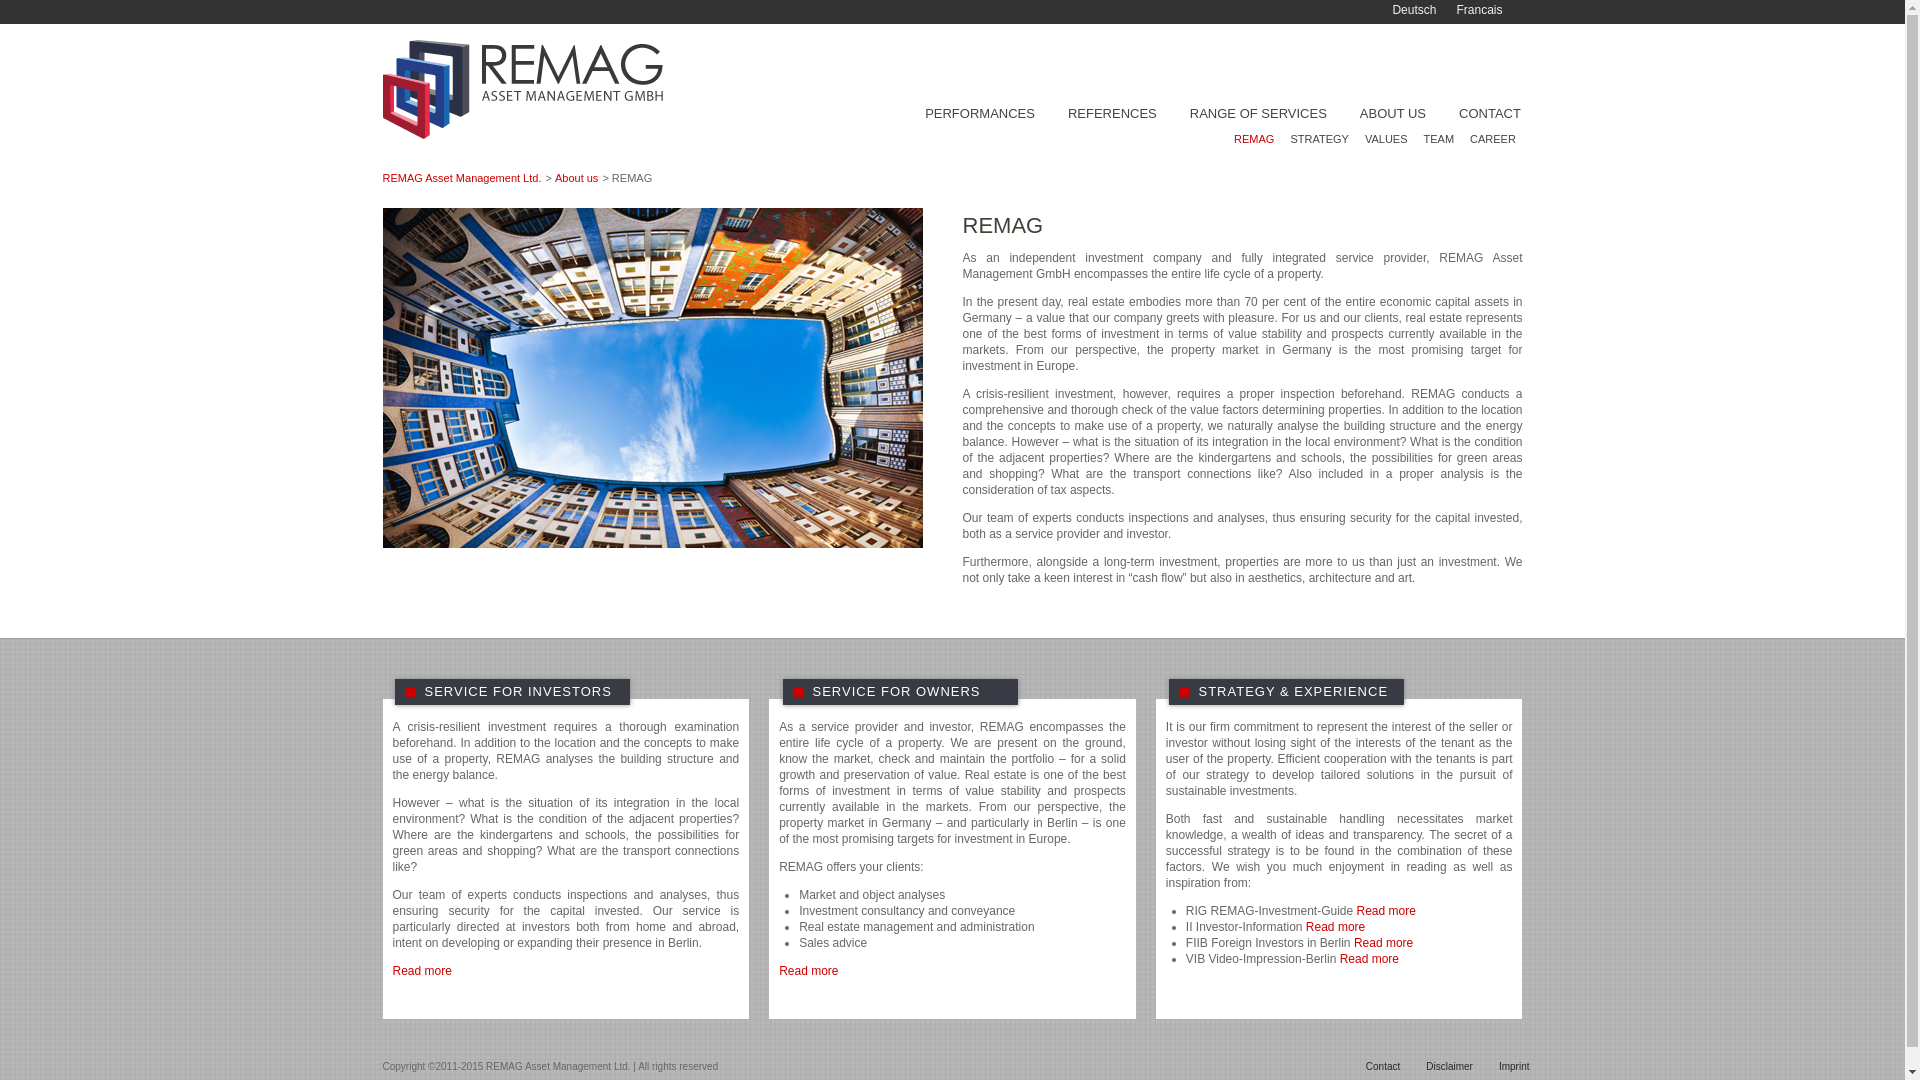 Image resolution: width=1920 pixels, height=1080 pixels. I want to click on REFERENCES, so click(1110, 114).